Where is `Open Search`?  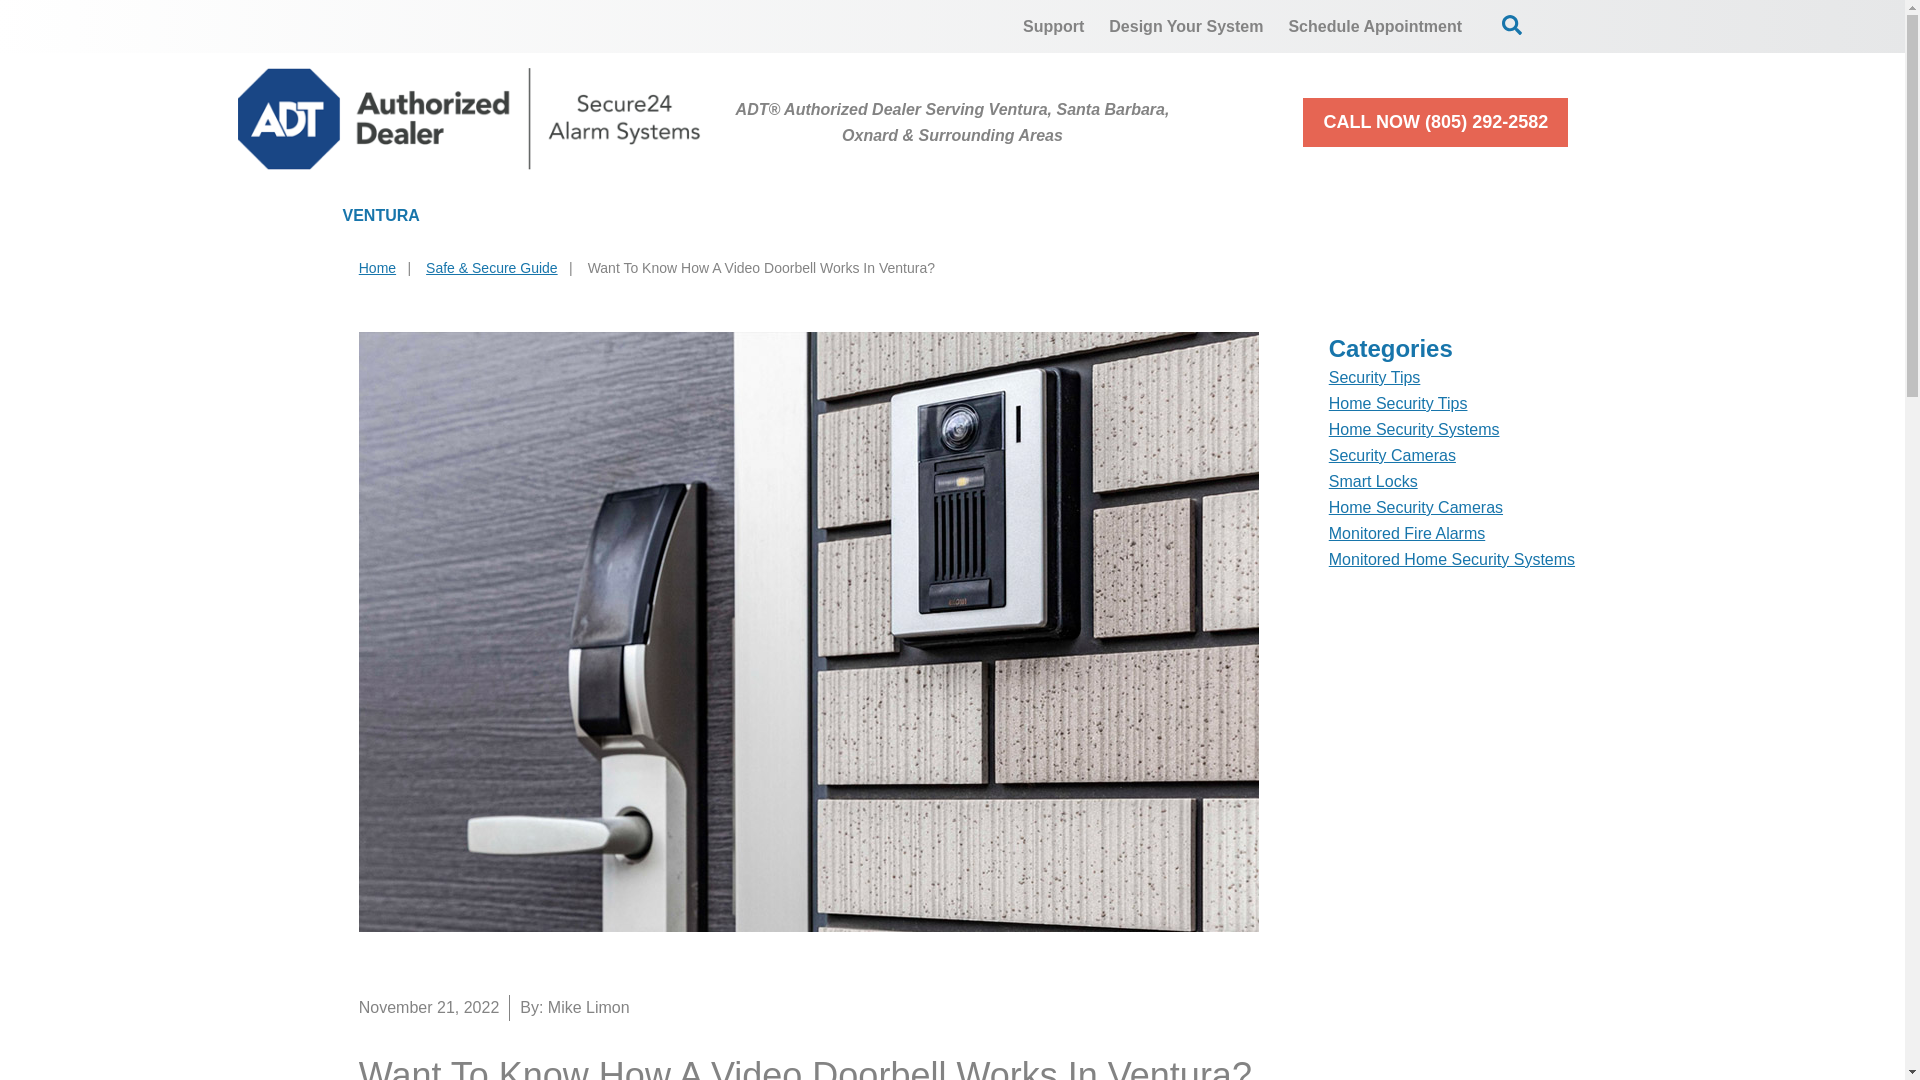 Open Search is located at coordinates (1512, 24).